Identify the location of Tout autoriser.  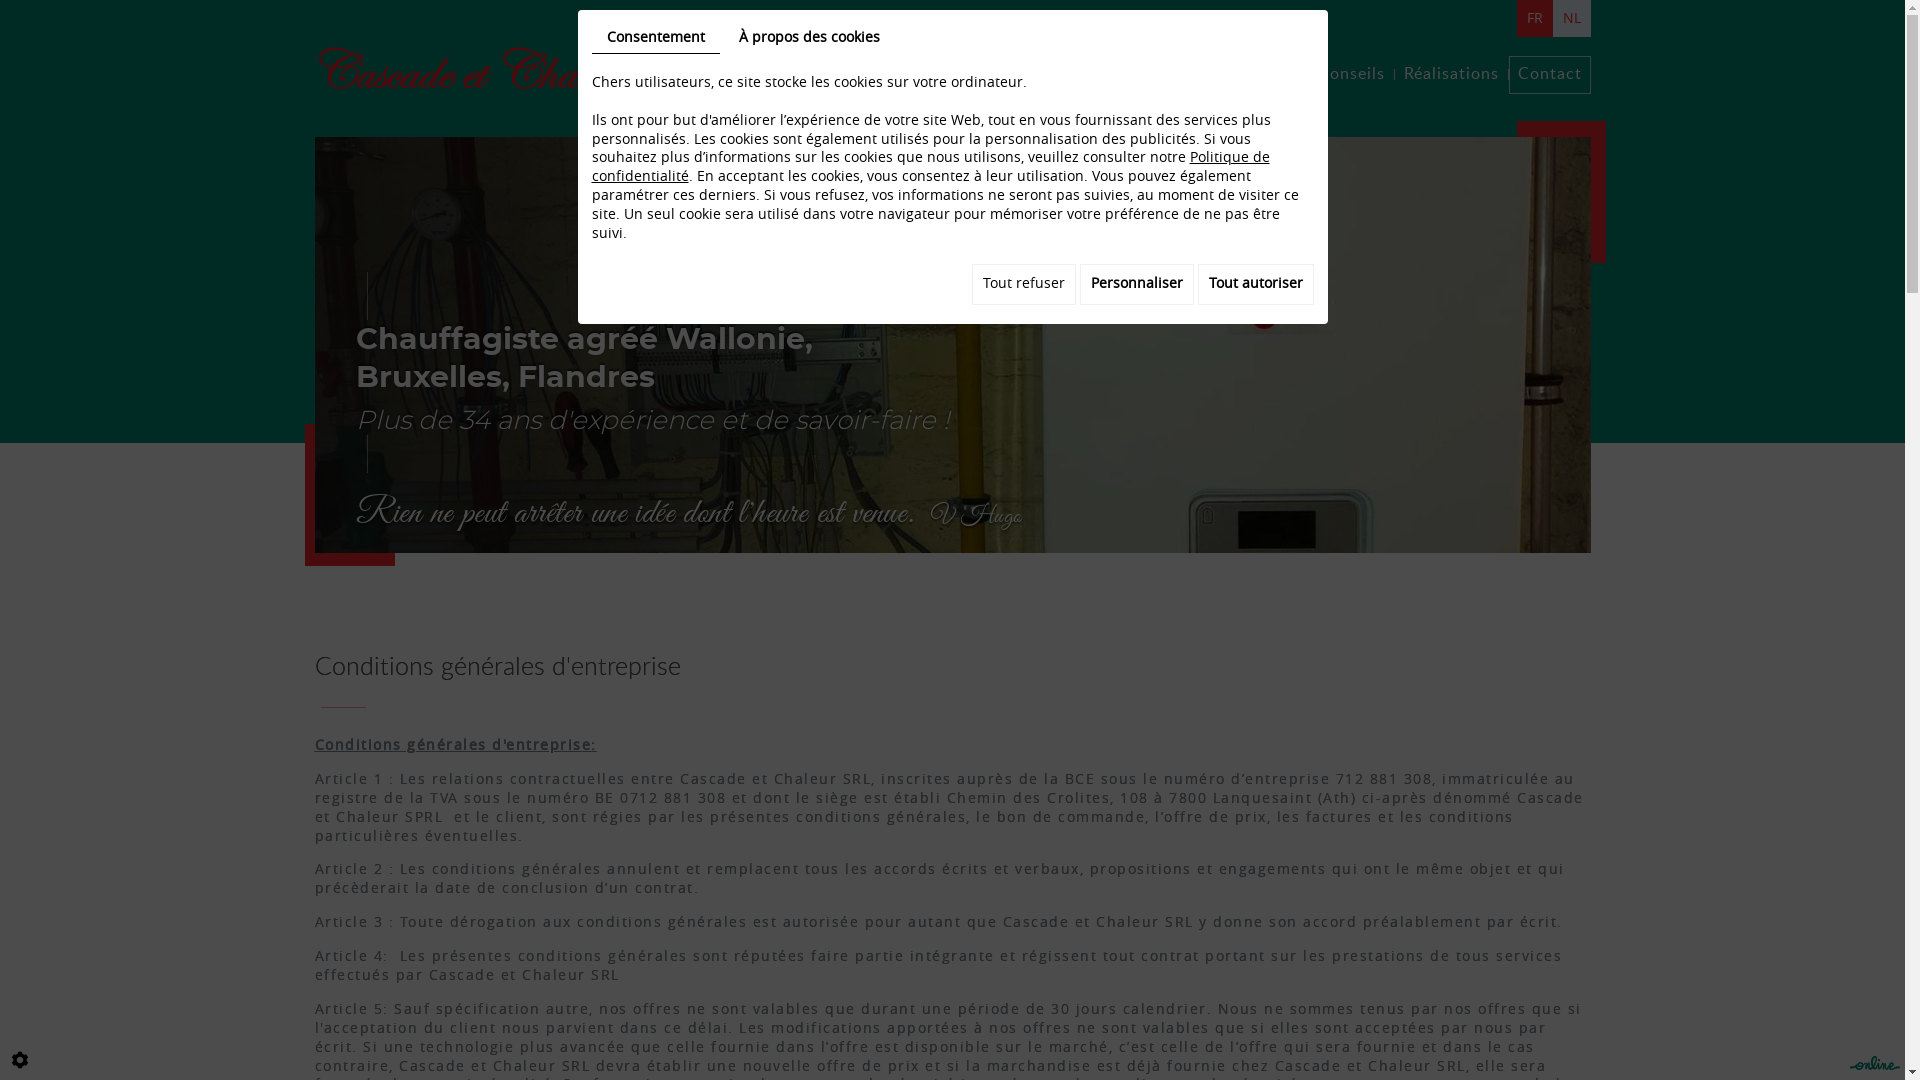
(1256, 284).